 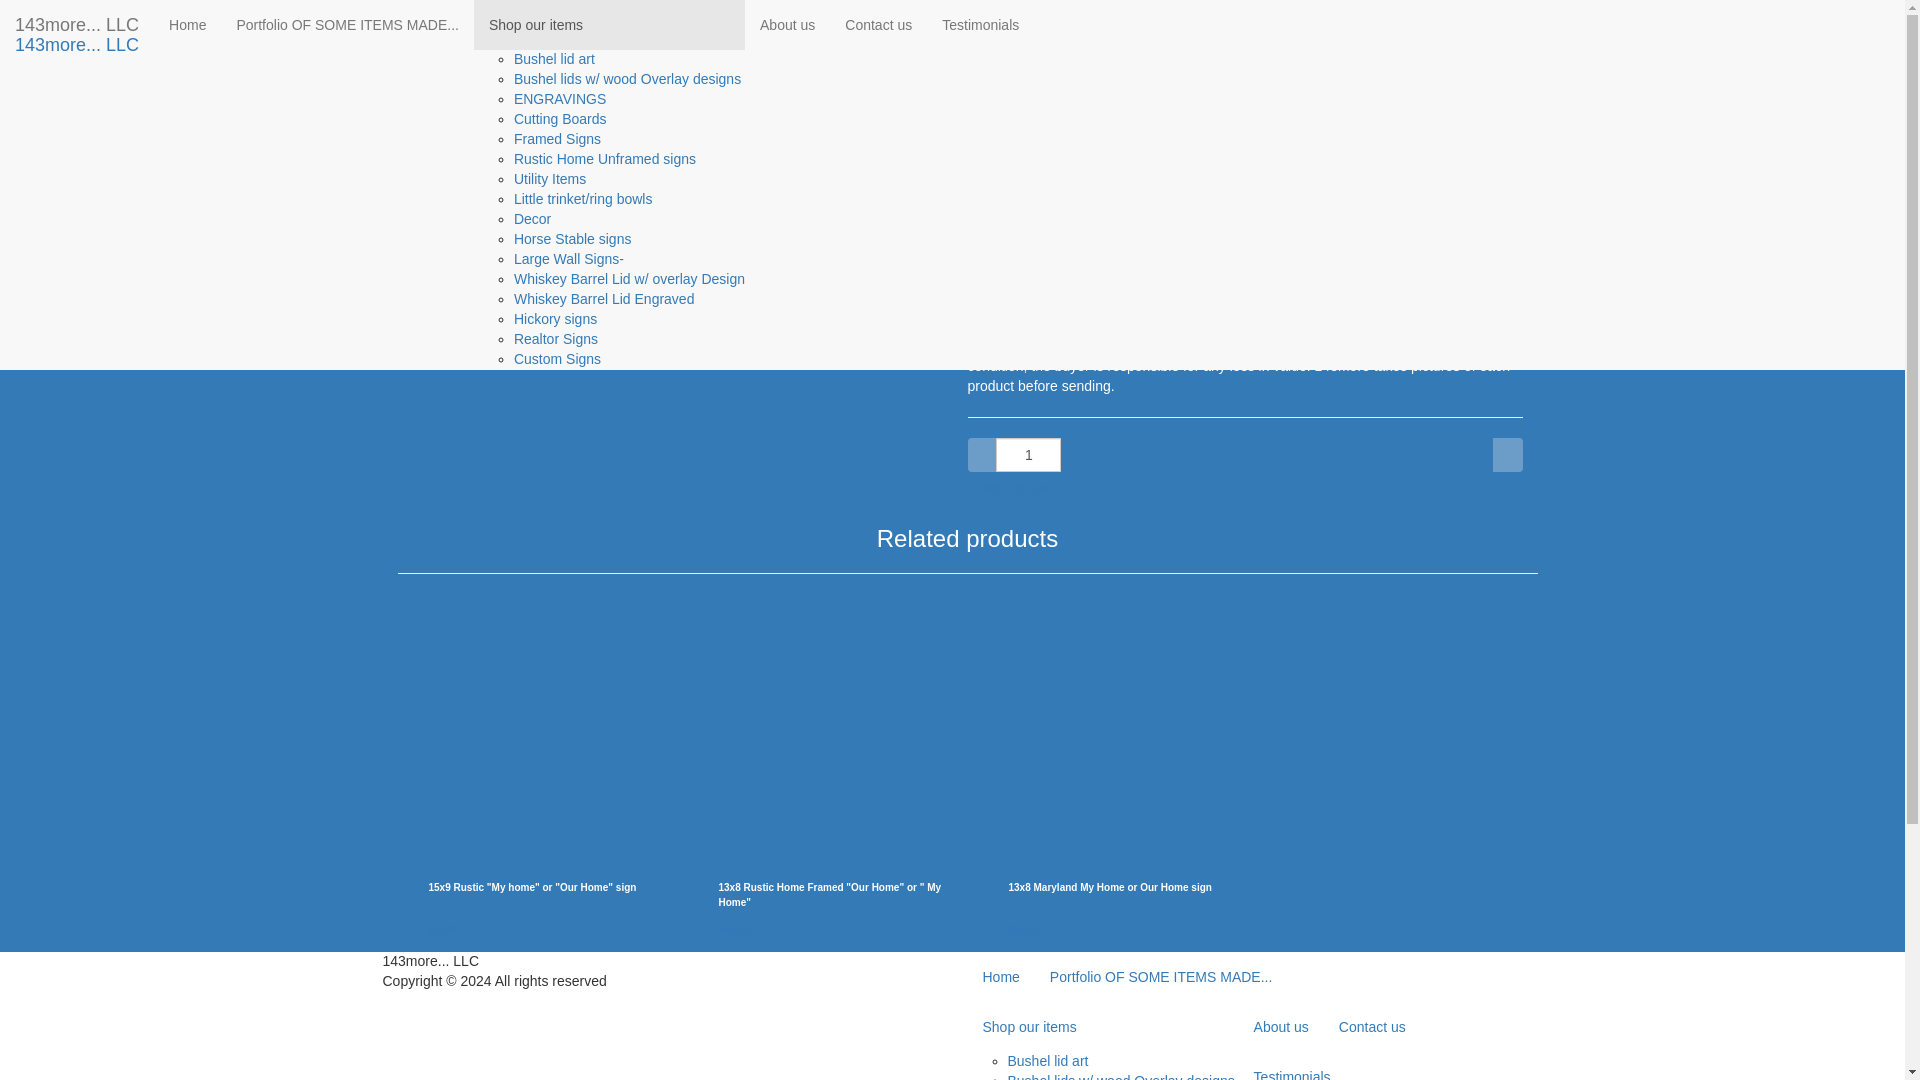 I want to click on Framed Signs, so click(x=557, y=138).